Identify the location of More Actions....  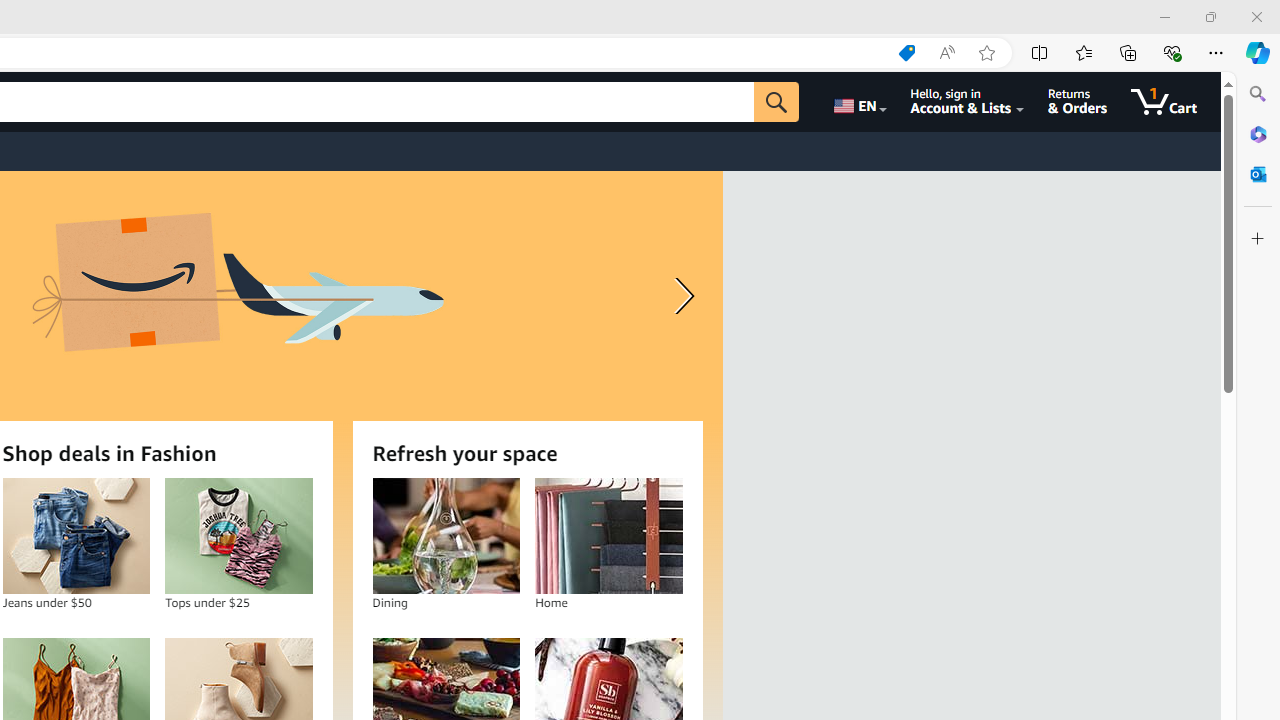
(1256, 52).